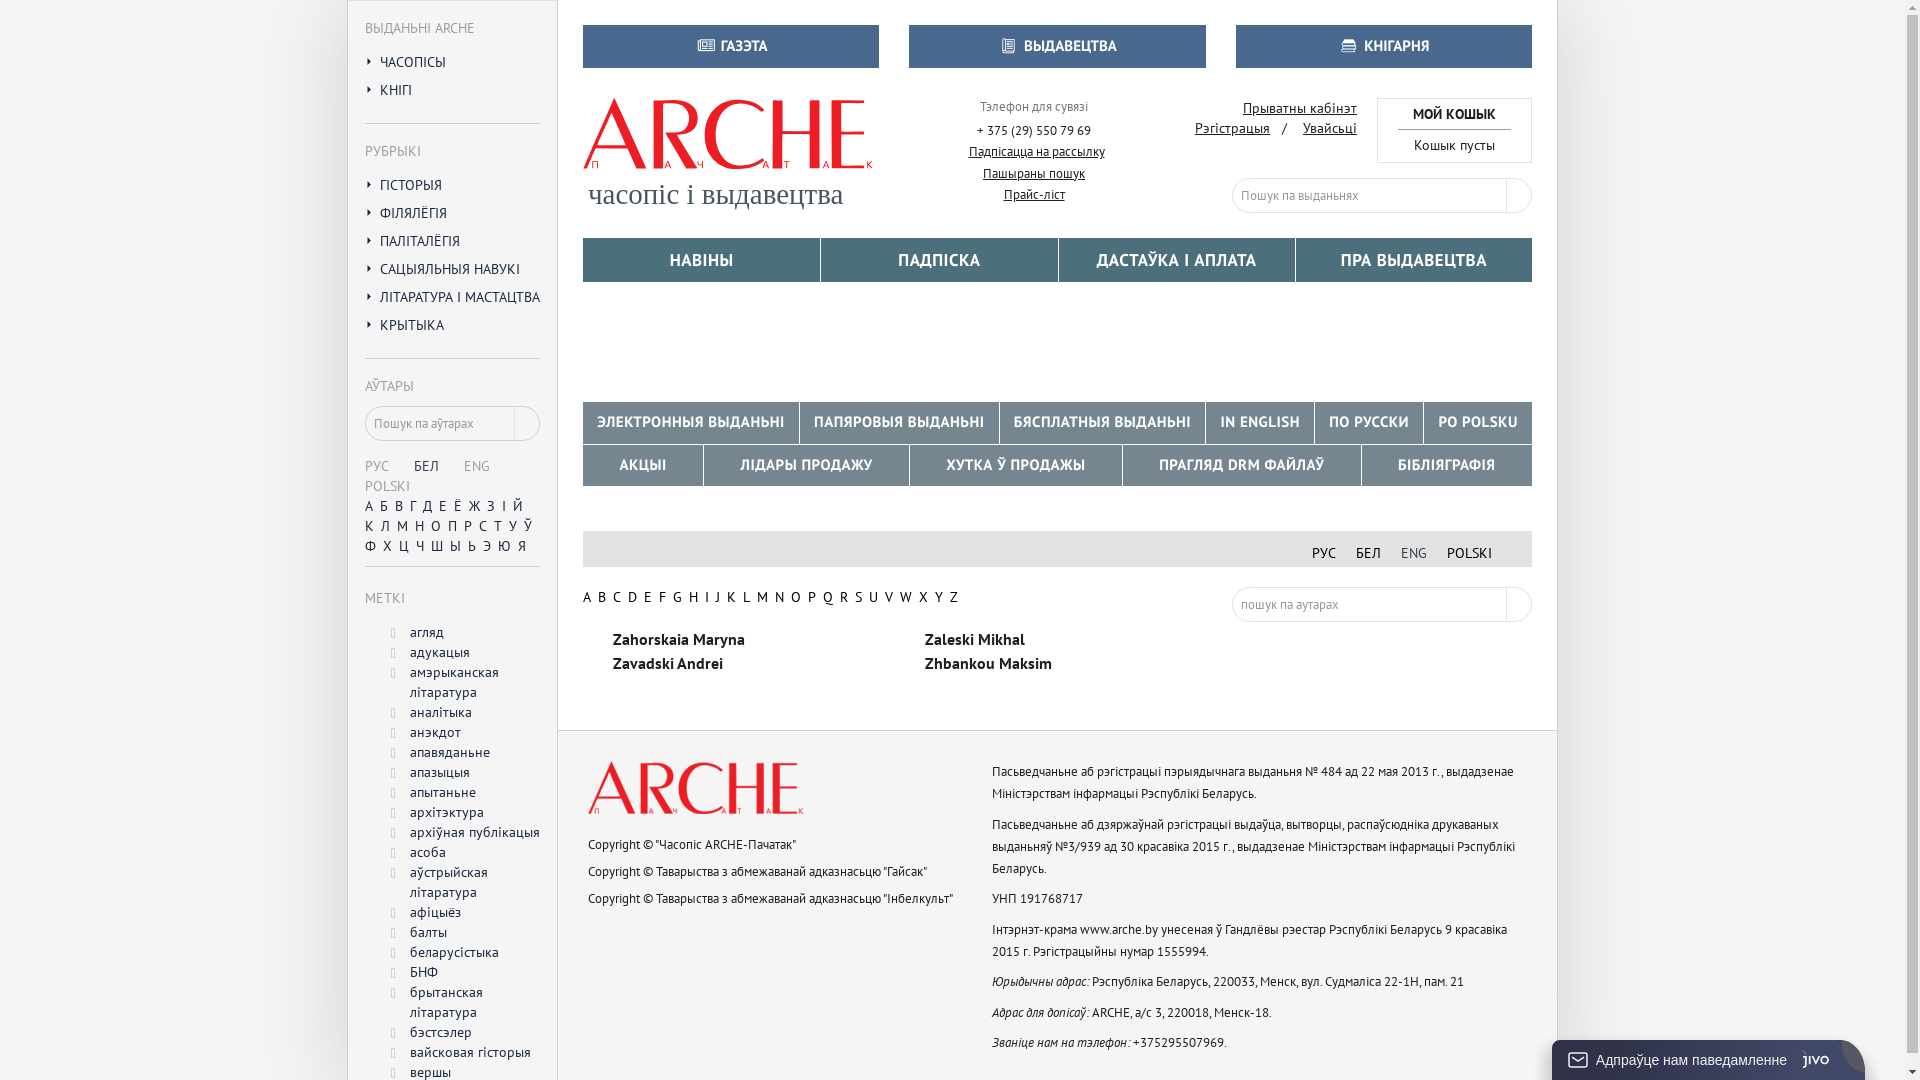 This screenshot has height=1080, width=1920. What do you see at coordinates (707, 597) in the screenshot?
I see `I` at bounding box center [707, 597].